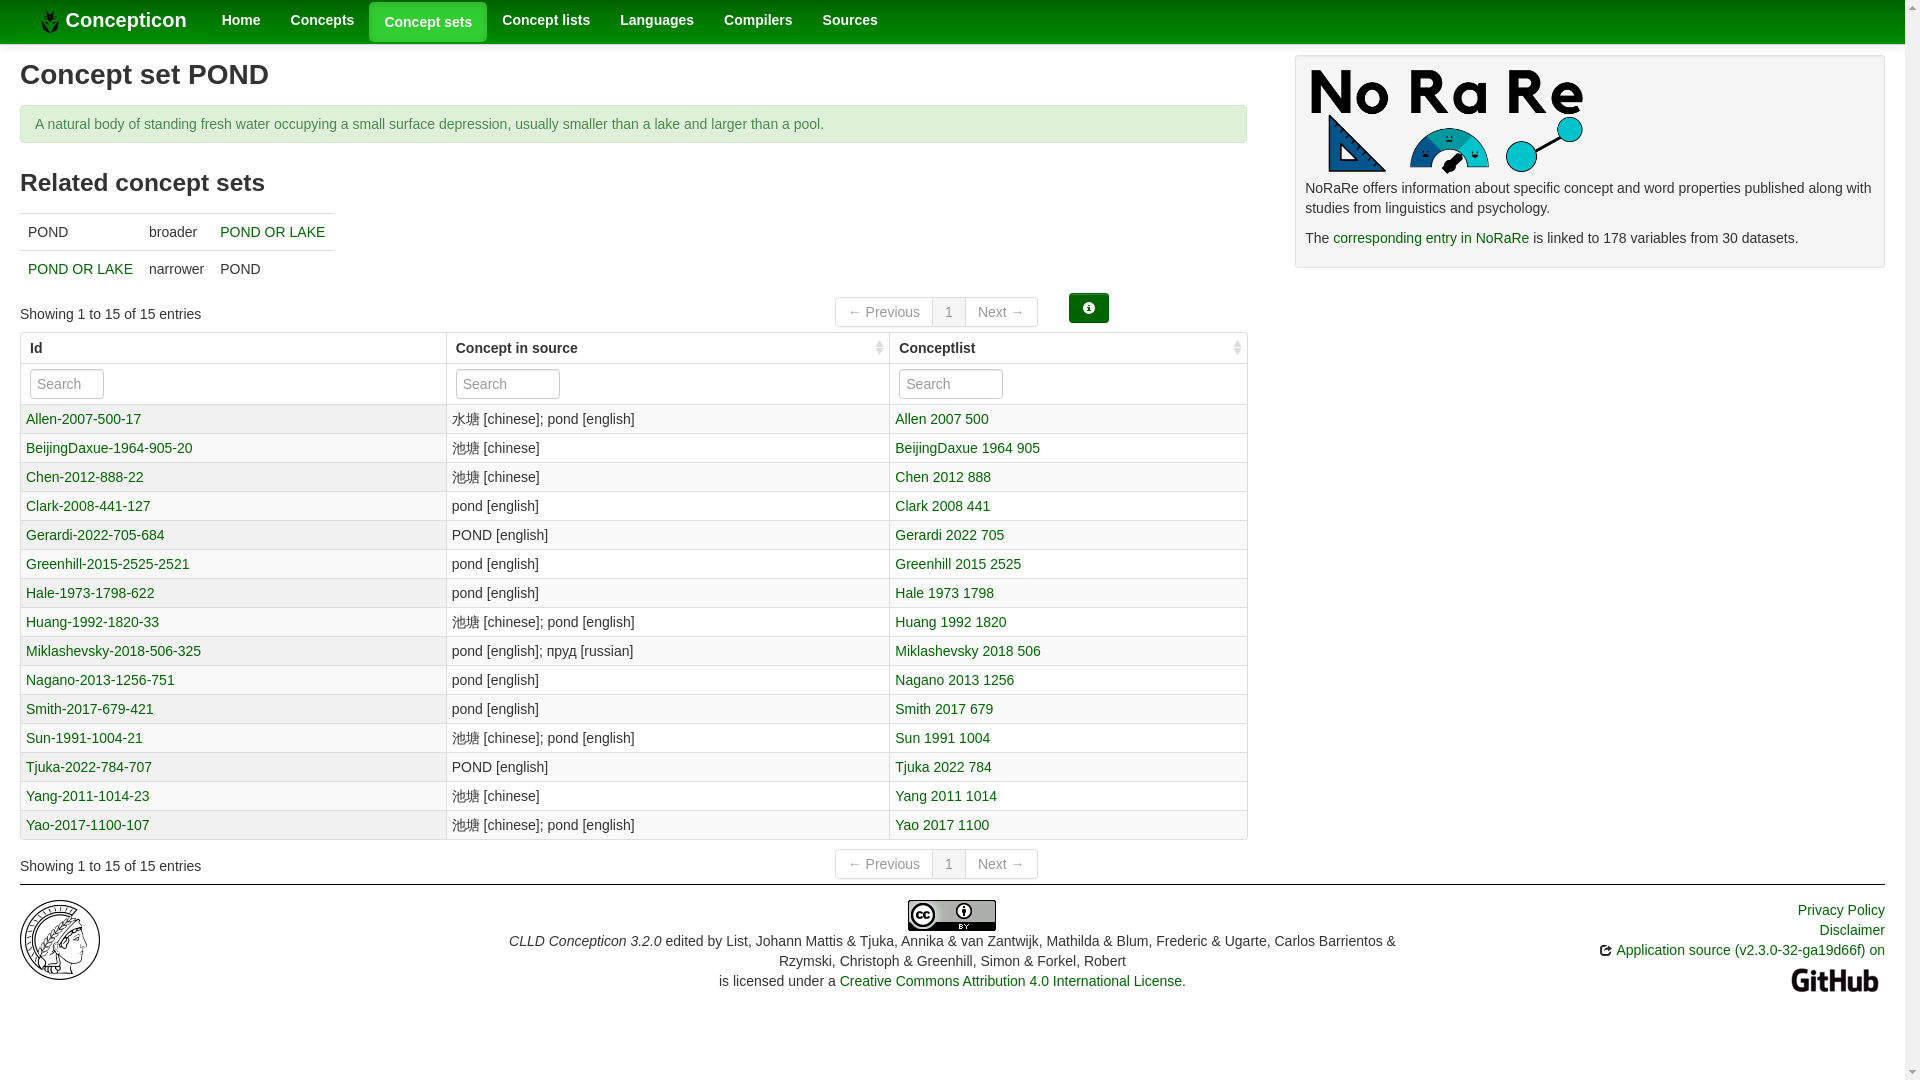 This screenshot has height=1080, width=1920. What do you see at coordinates (942, 506) in the screenshot?
I see `Clark 2008 441` at bounding box center [942, 506].